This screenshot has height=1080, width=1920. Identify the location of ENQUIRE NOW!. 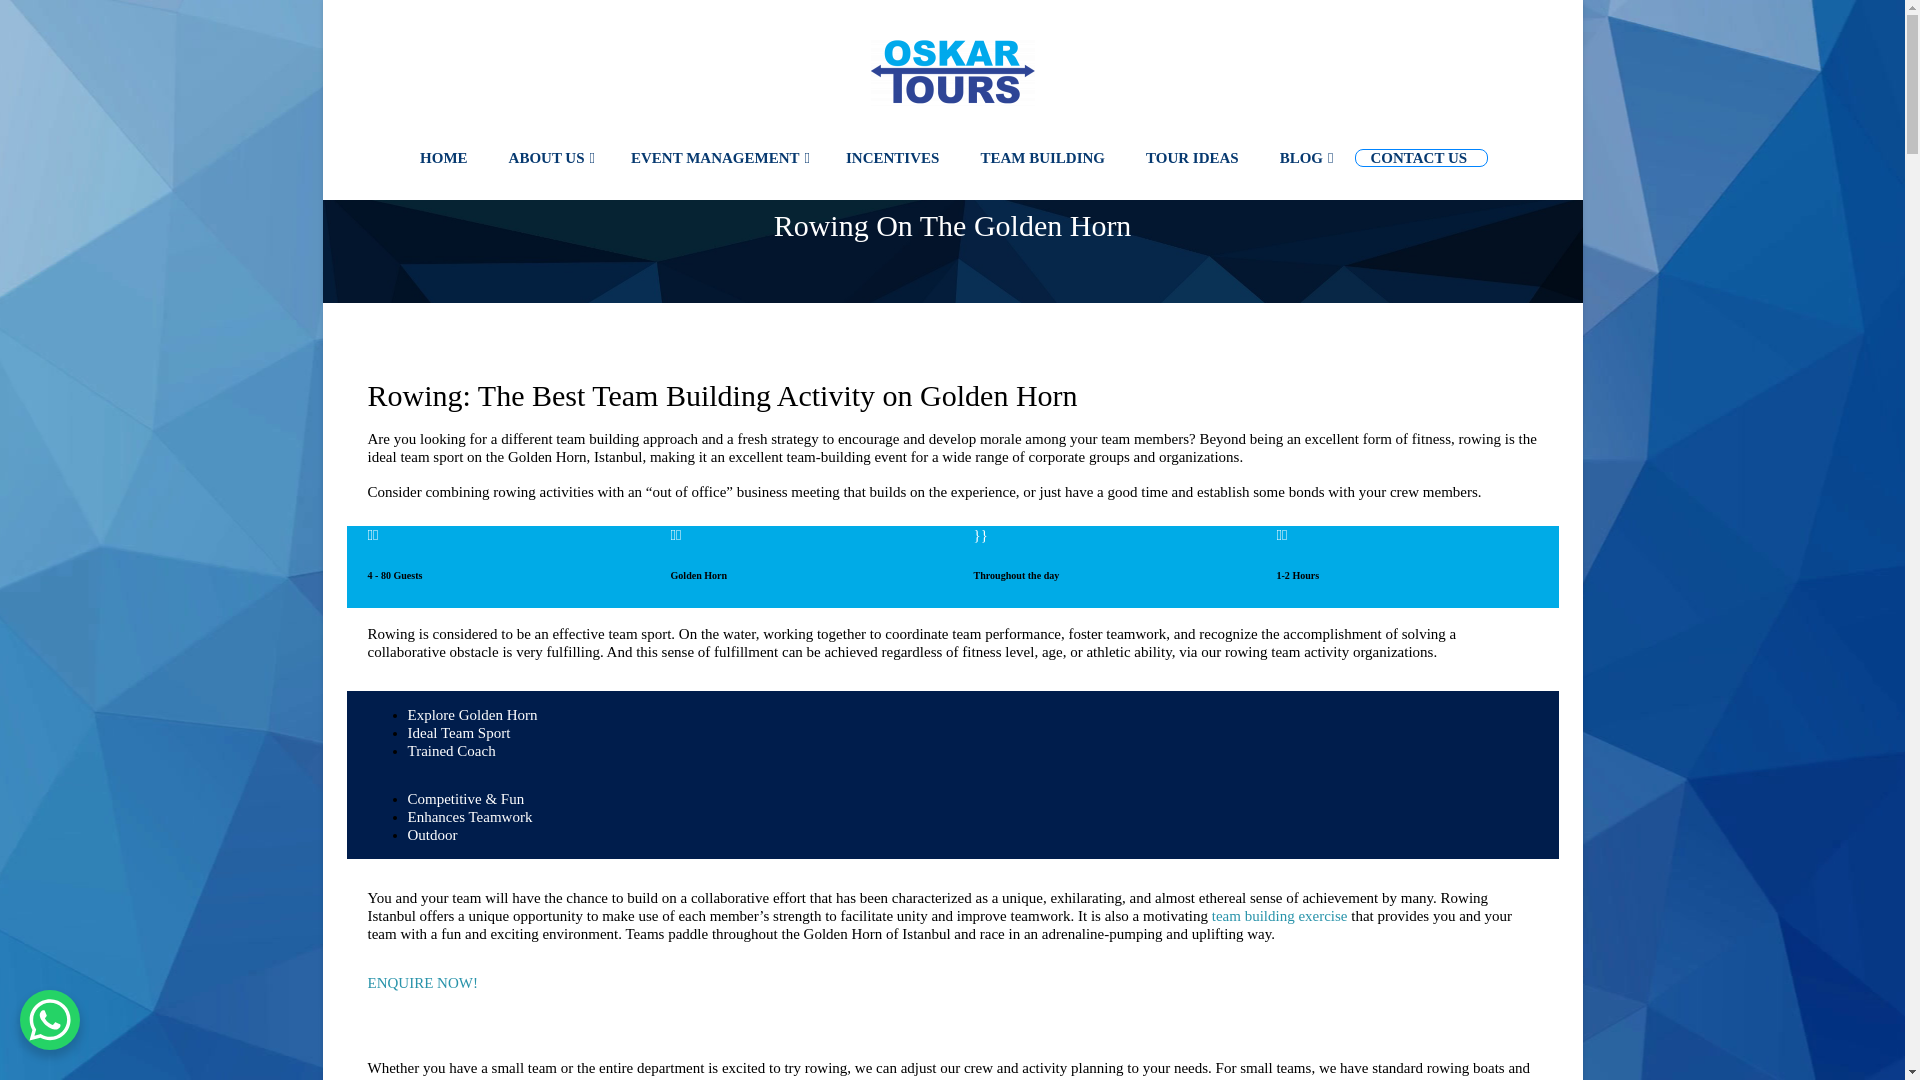
(423, 983).